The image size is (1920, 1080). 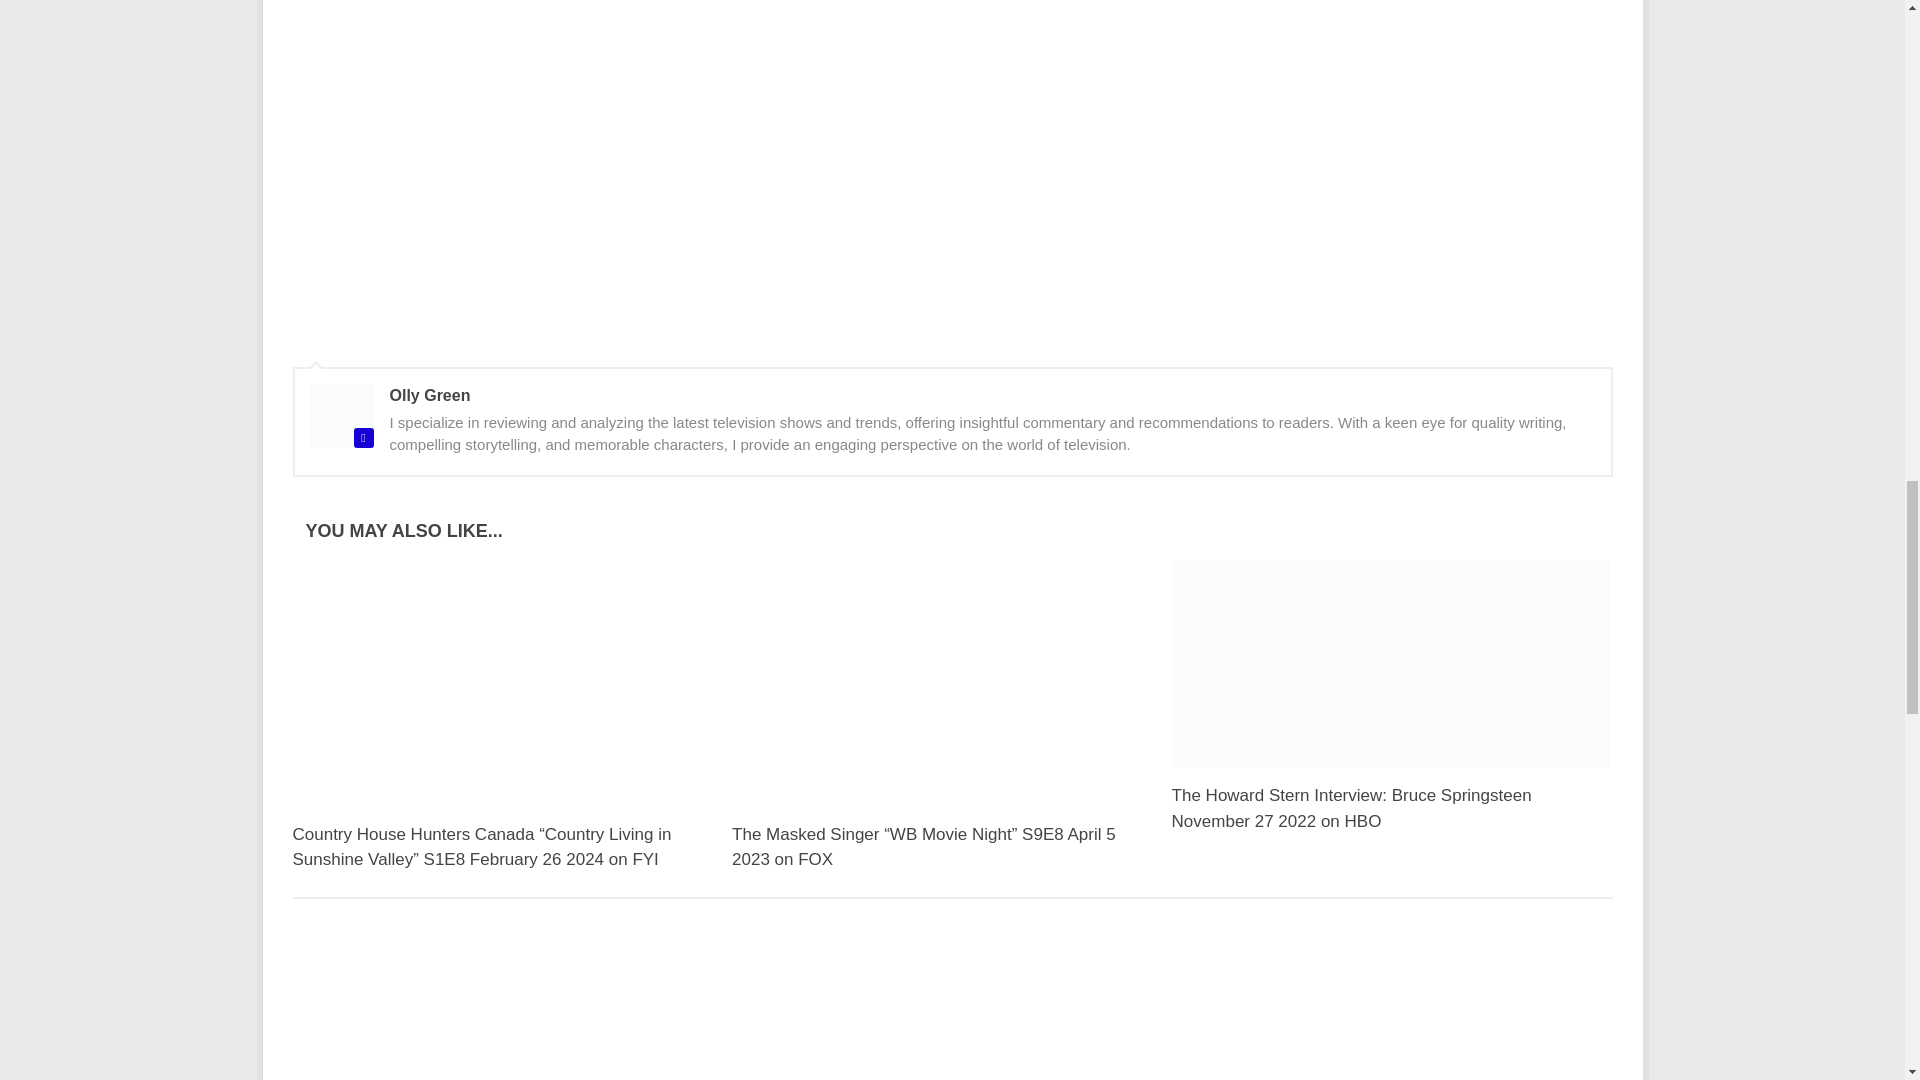 What do you see at coordinates (951, 1009) in the screenshot?
I see `Advertisement` at bounding box center [951, 1009].